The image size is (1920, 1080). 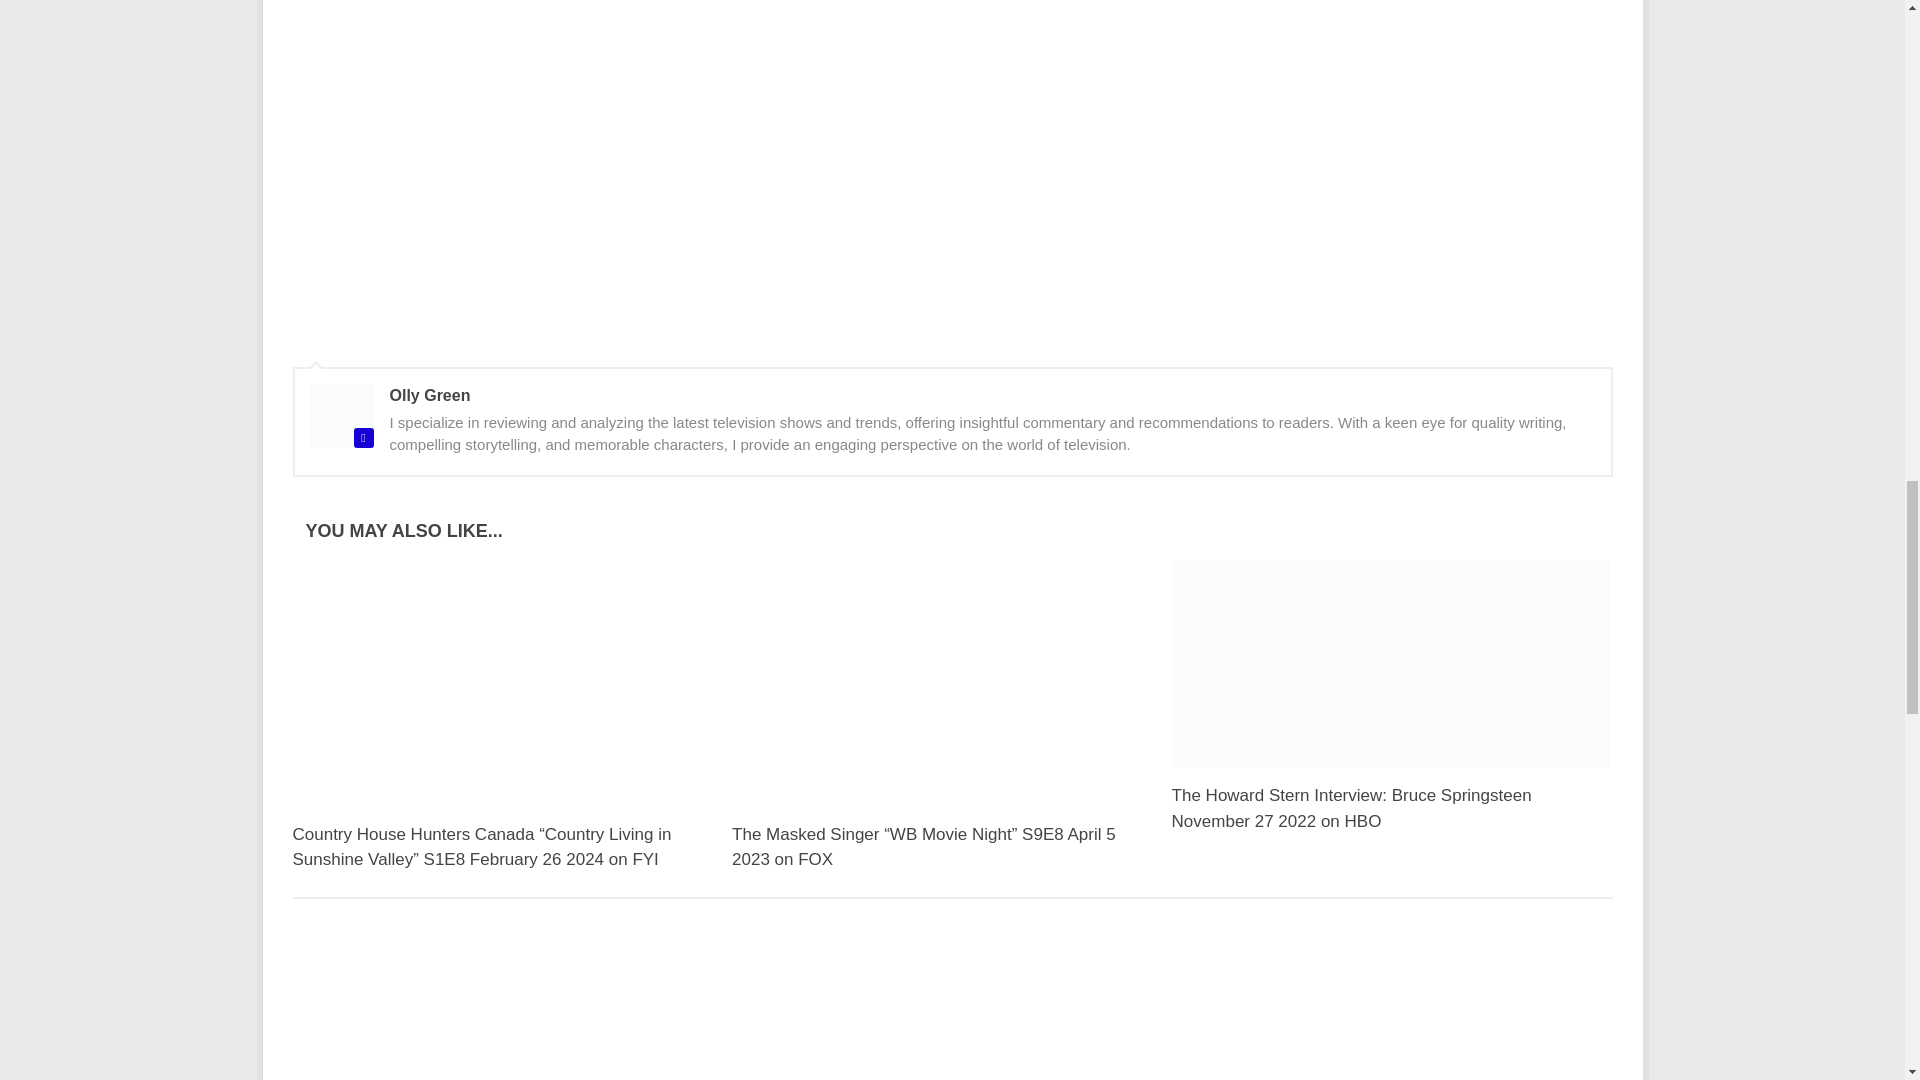 What do you see at coordinates (951, 1009) in the screenshot?
I see `Advertisement` at bounding box center [951, 1009].